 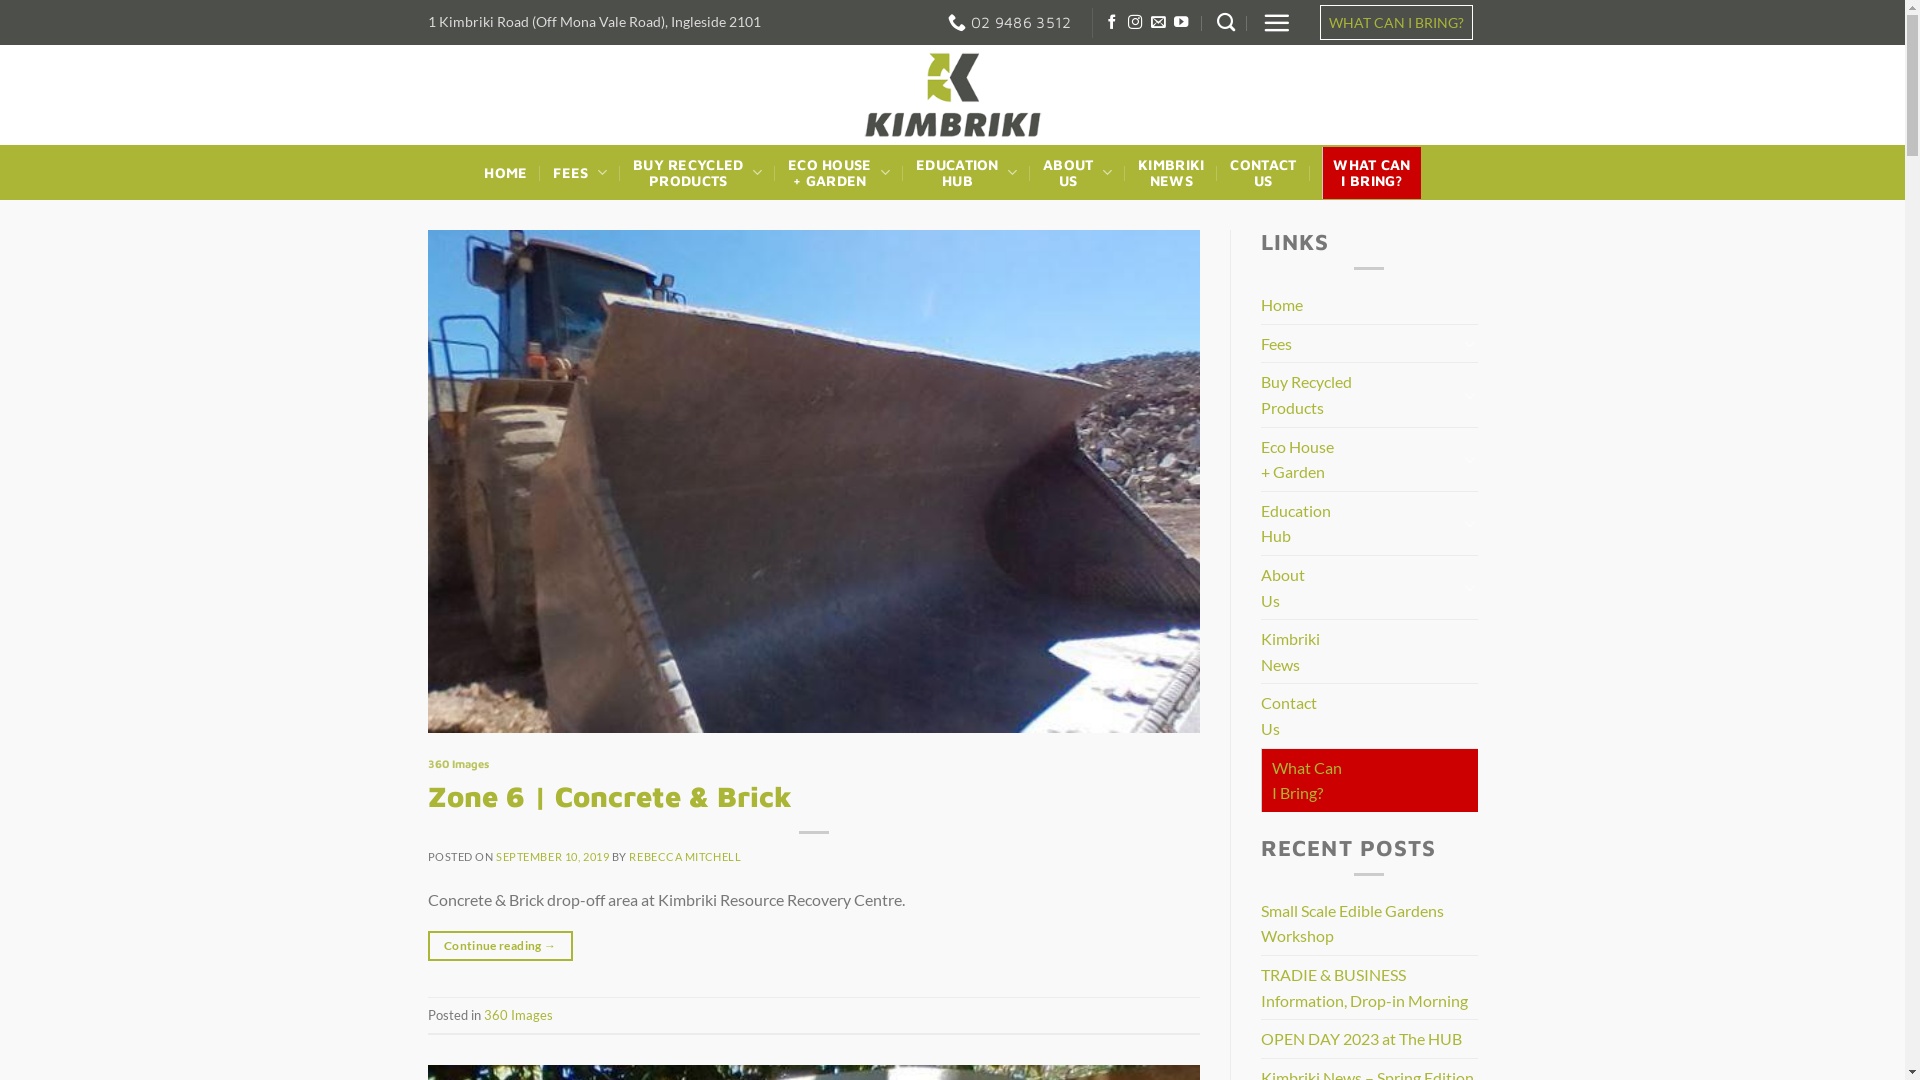 I want to click on Buy Recycled
Products, so click(x=1359, y=394).